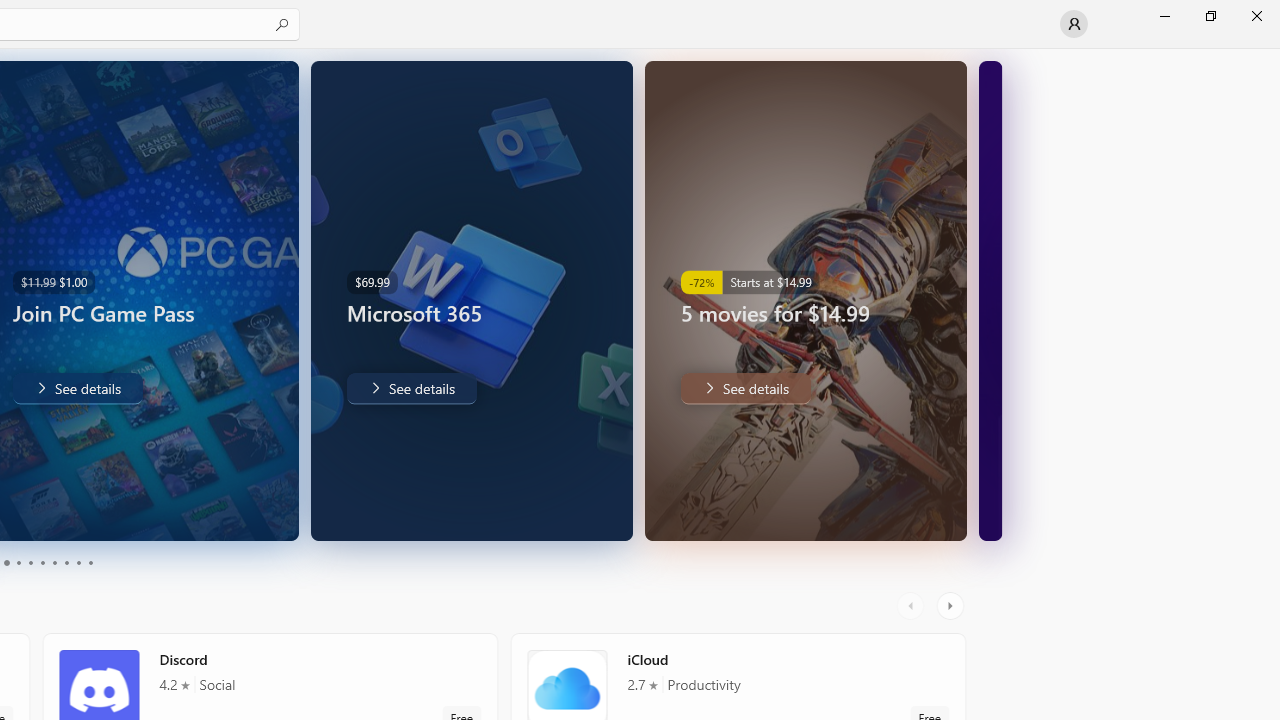 The width and height of the screenshot is (1280, 720). What do you see at coordinates (66, 562) in the screenshot?
I see `Page 8` at bounding box center [66, 562].